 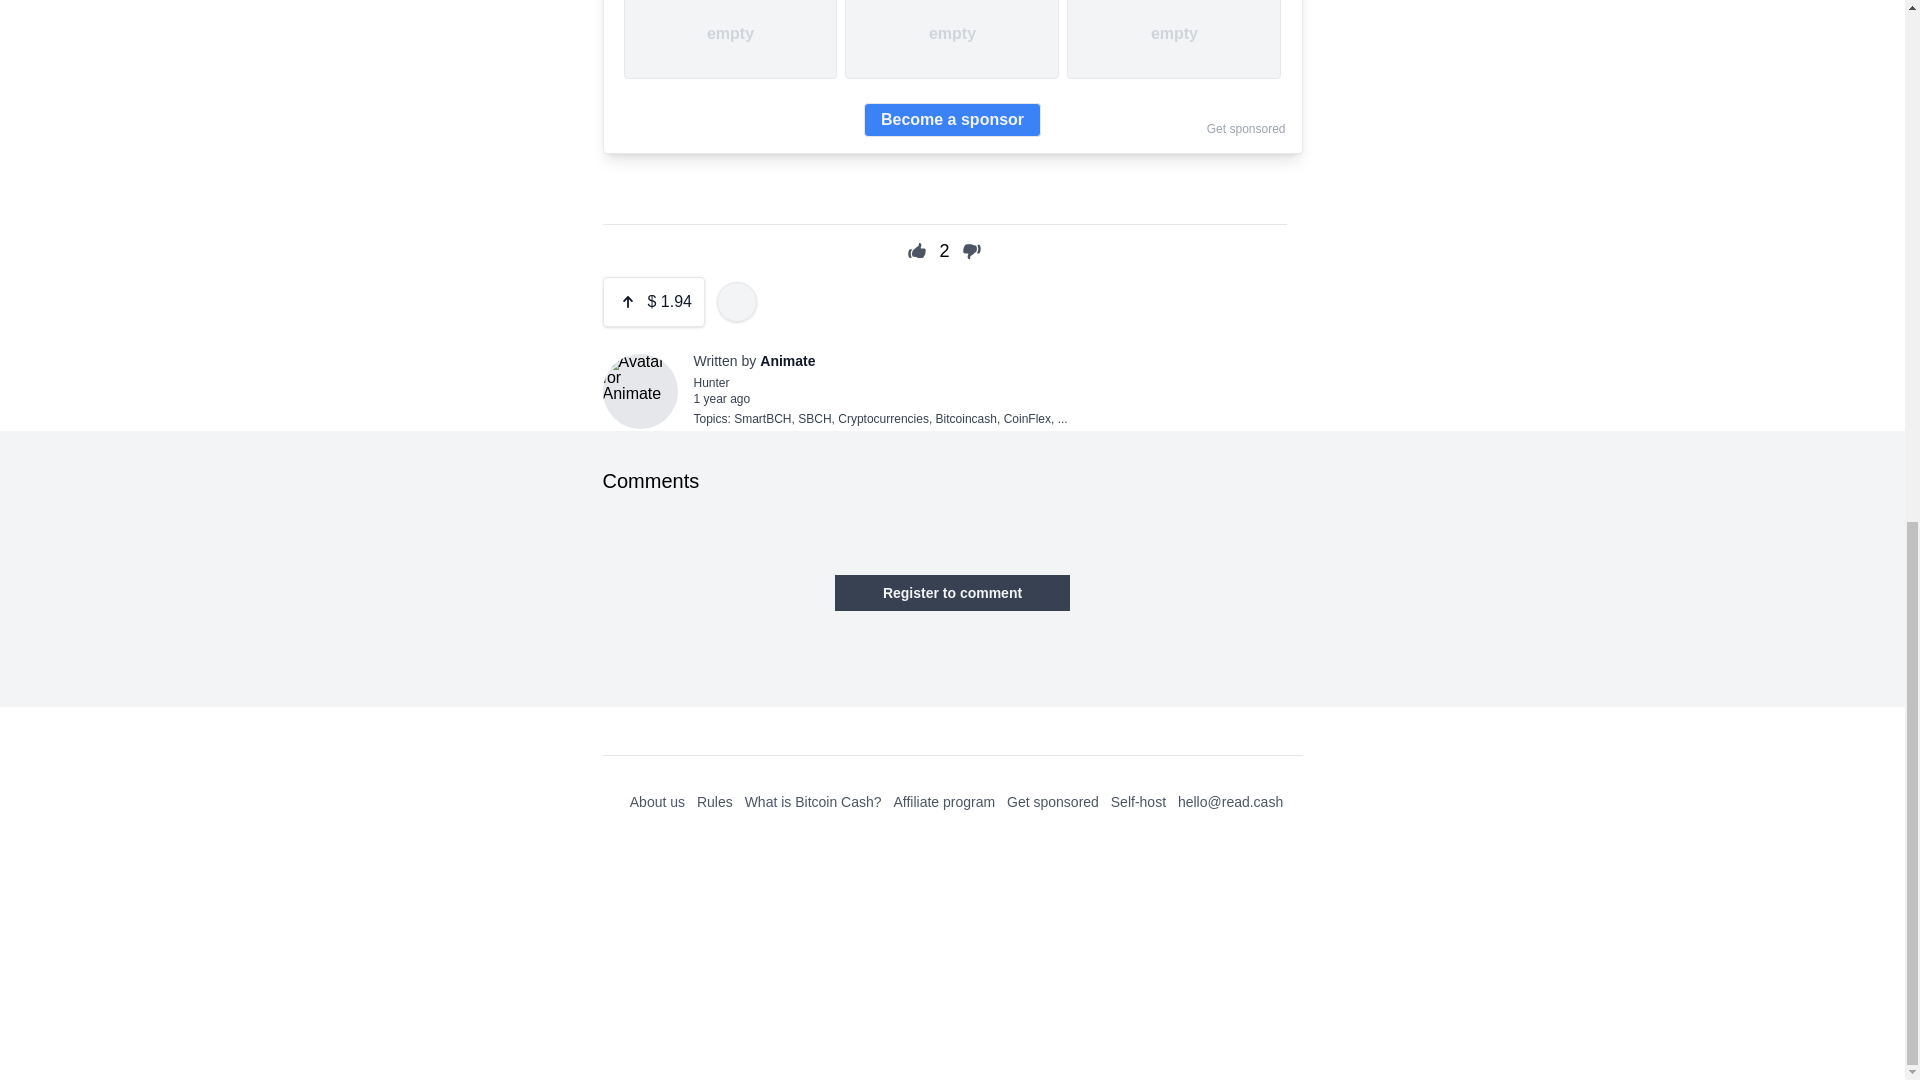 I want to click on Animate, so click(x=787, y=361).